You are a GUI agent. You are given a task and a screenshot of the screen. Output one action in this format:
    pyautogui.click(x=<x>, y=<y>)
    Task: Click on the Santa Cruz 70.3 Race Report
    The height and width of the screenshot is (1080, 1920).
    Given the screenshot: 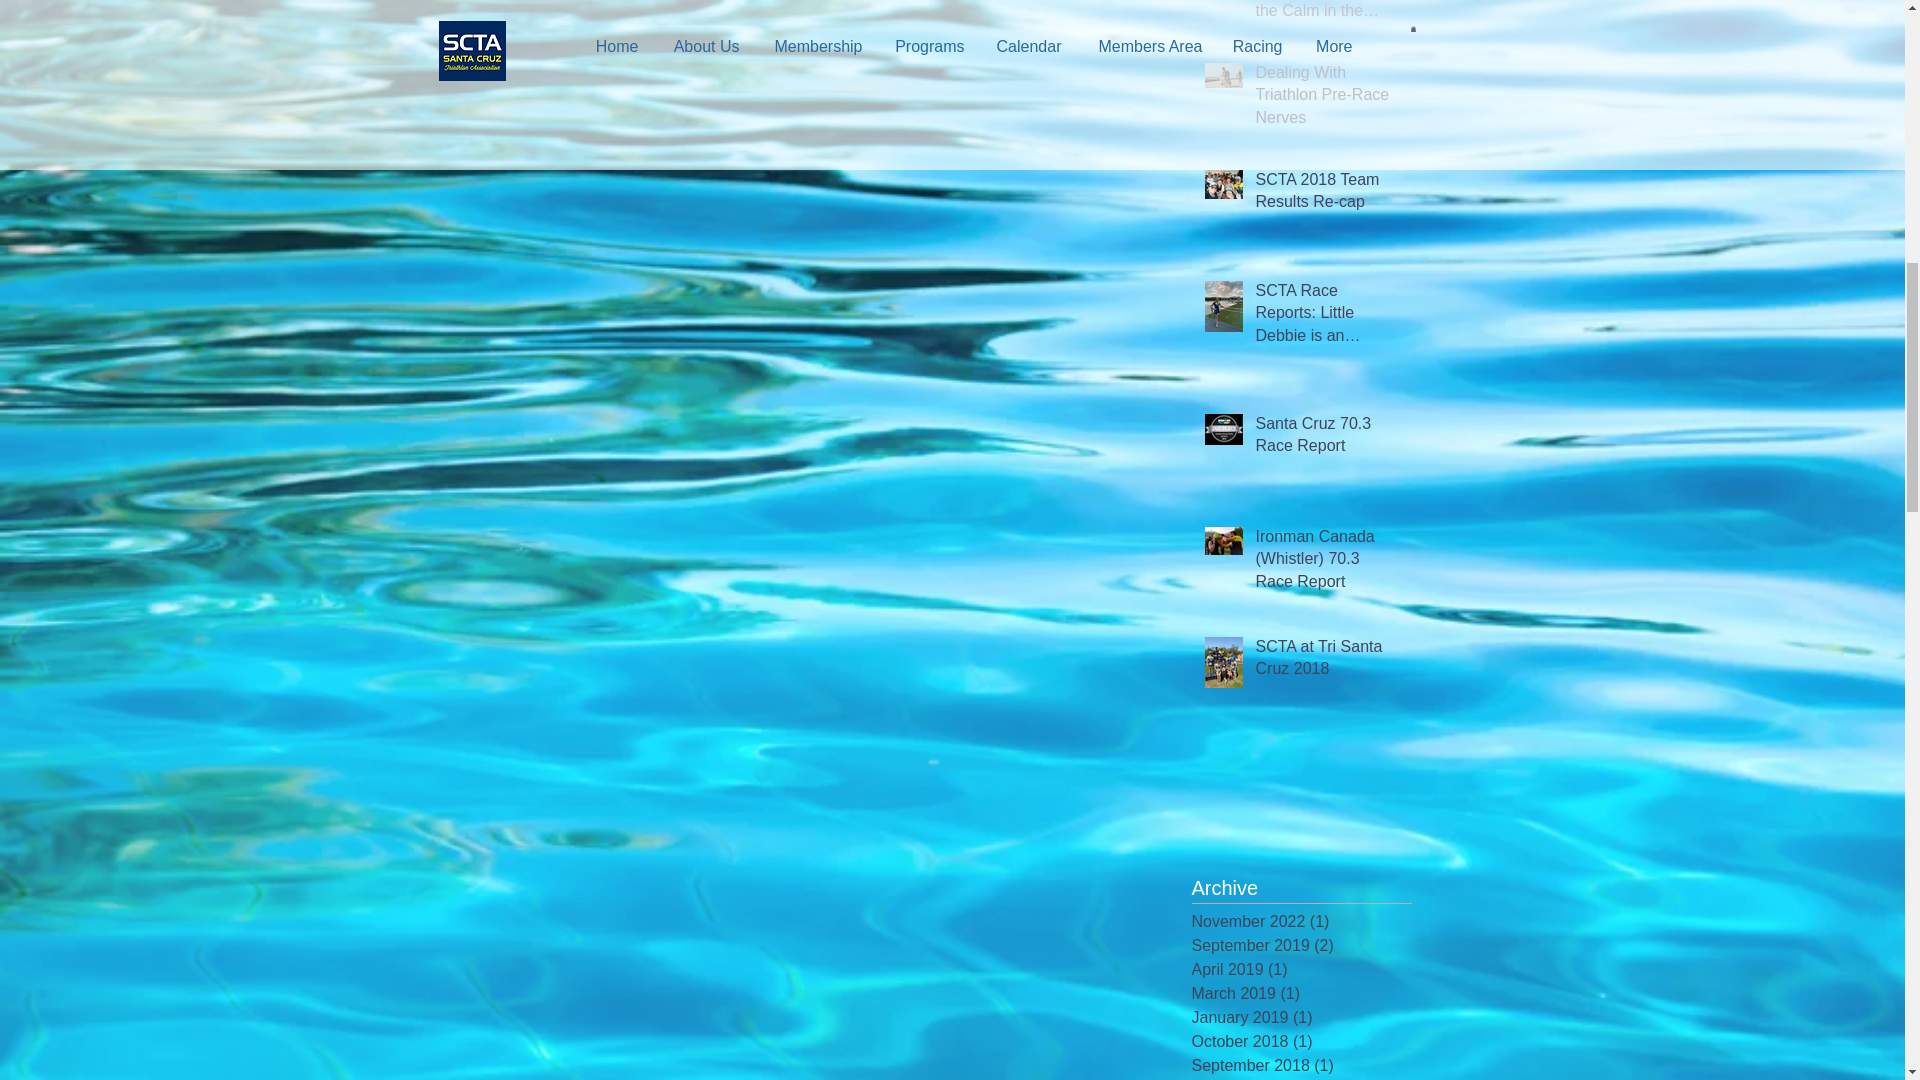 What is the action you would take?
    pyautogui.click(x=1327, y=438)
    